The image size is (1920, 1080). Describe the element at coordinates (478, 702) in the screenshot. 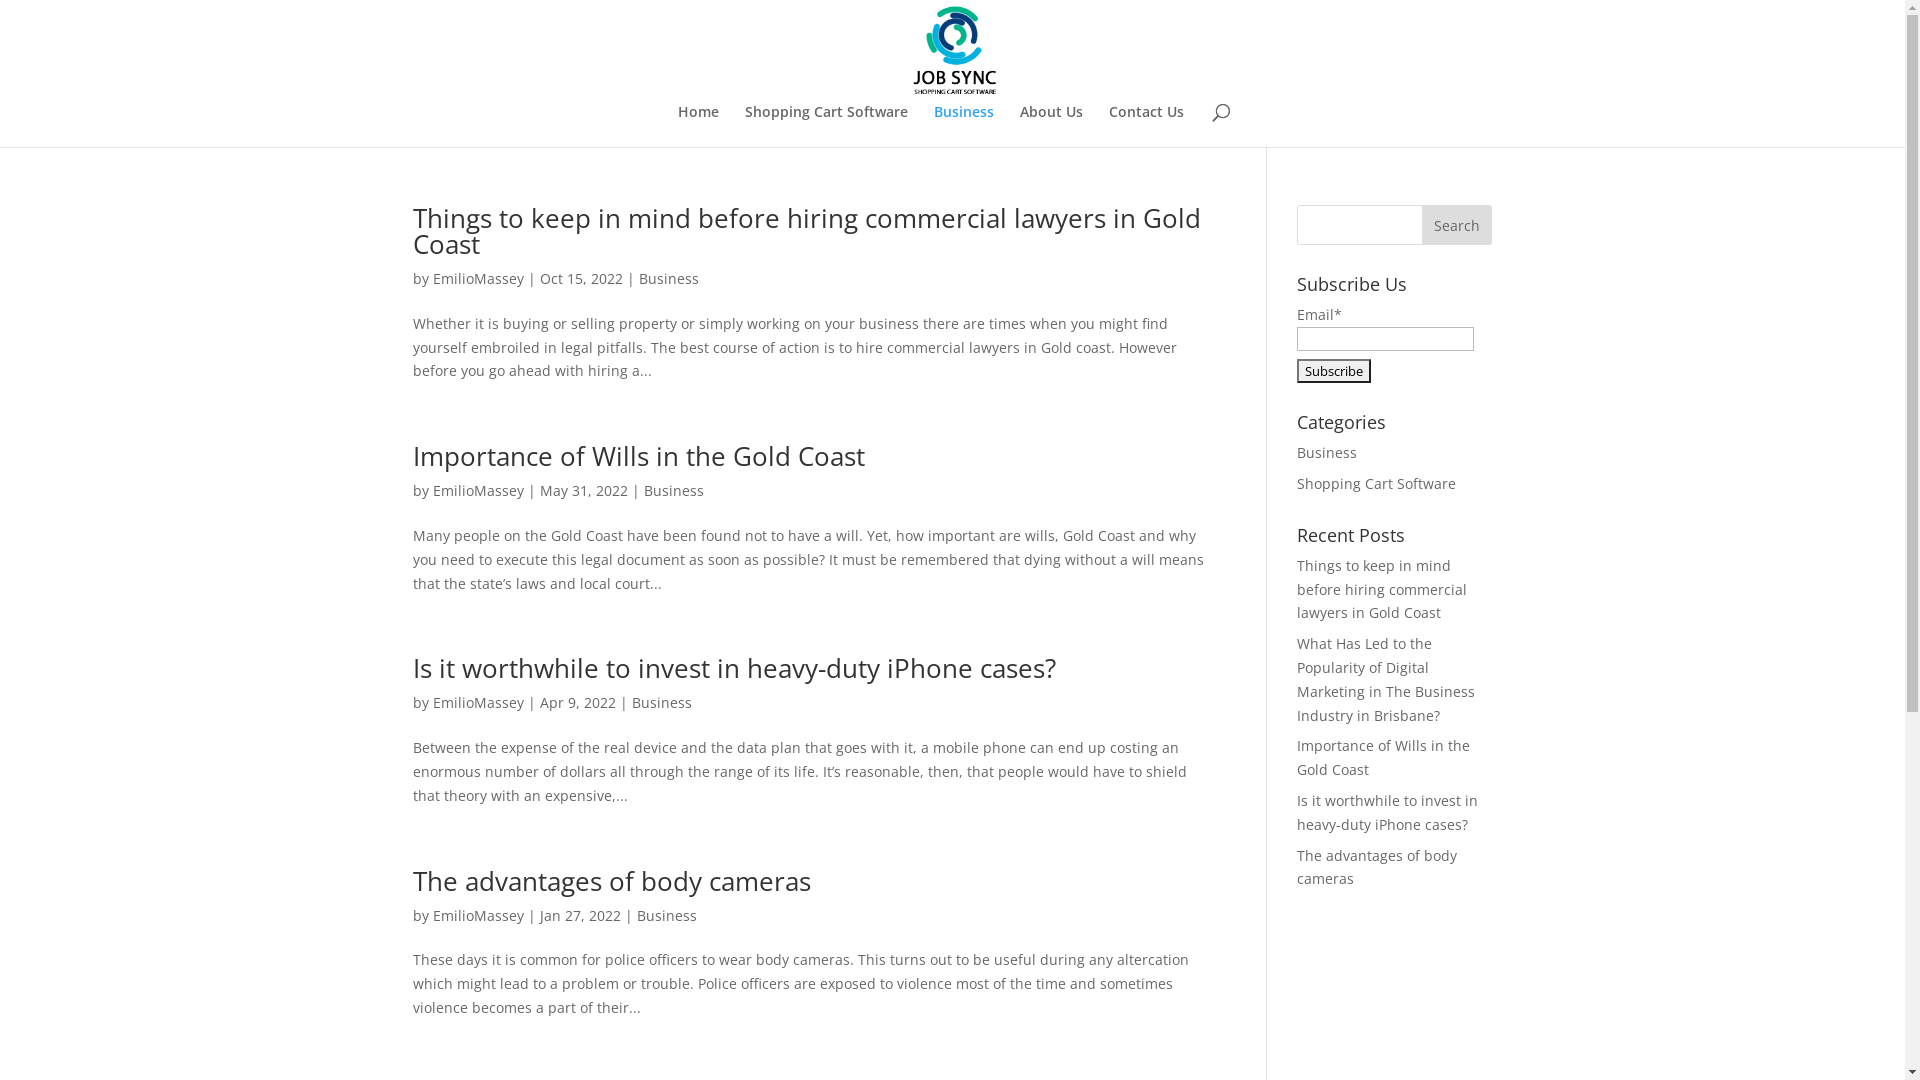

I see `EmilioMassey` at that location.